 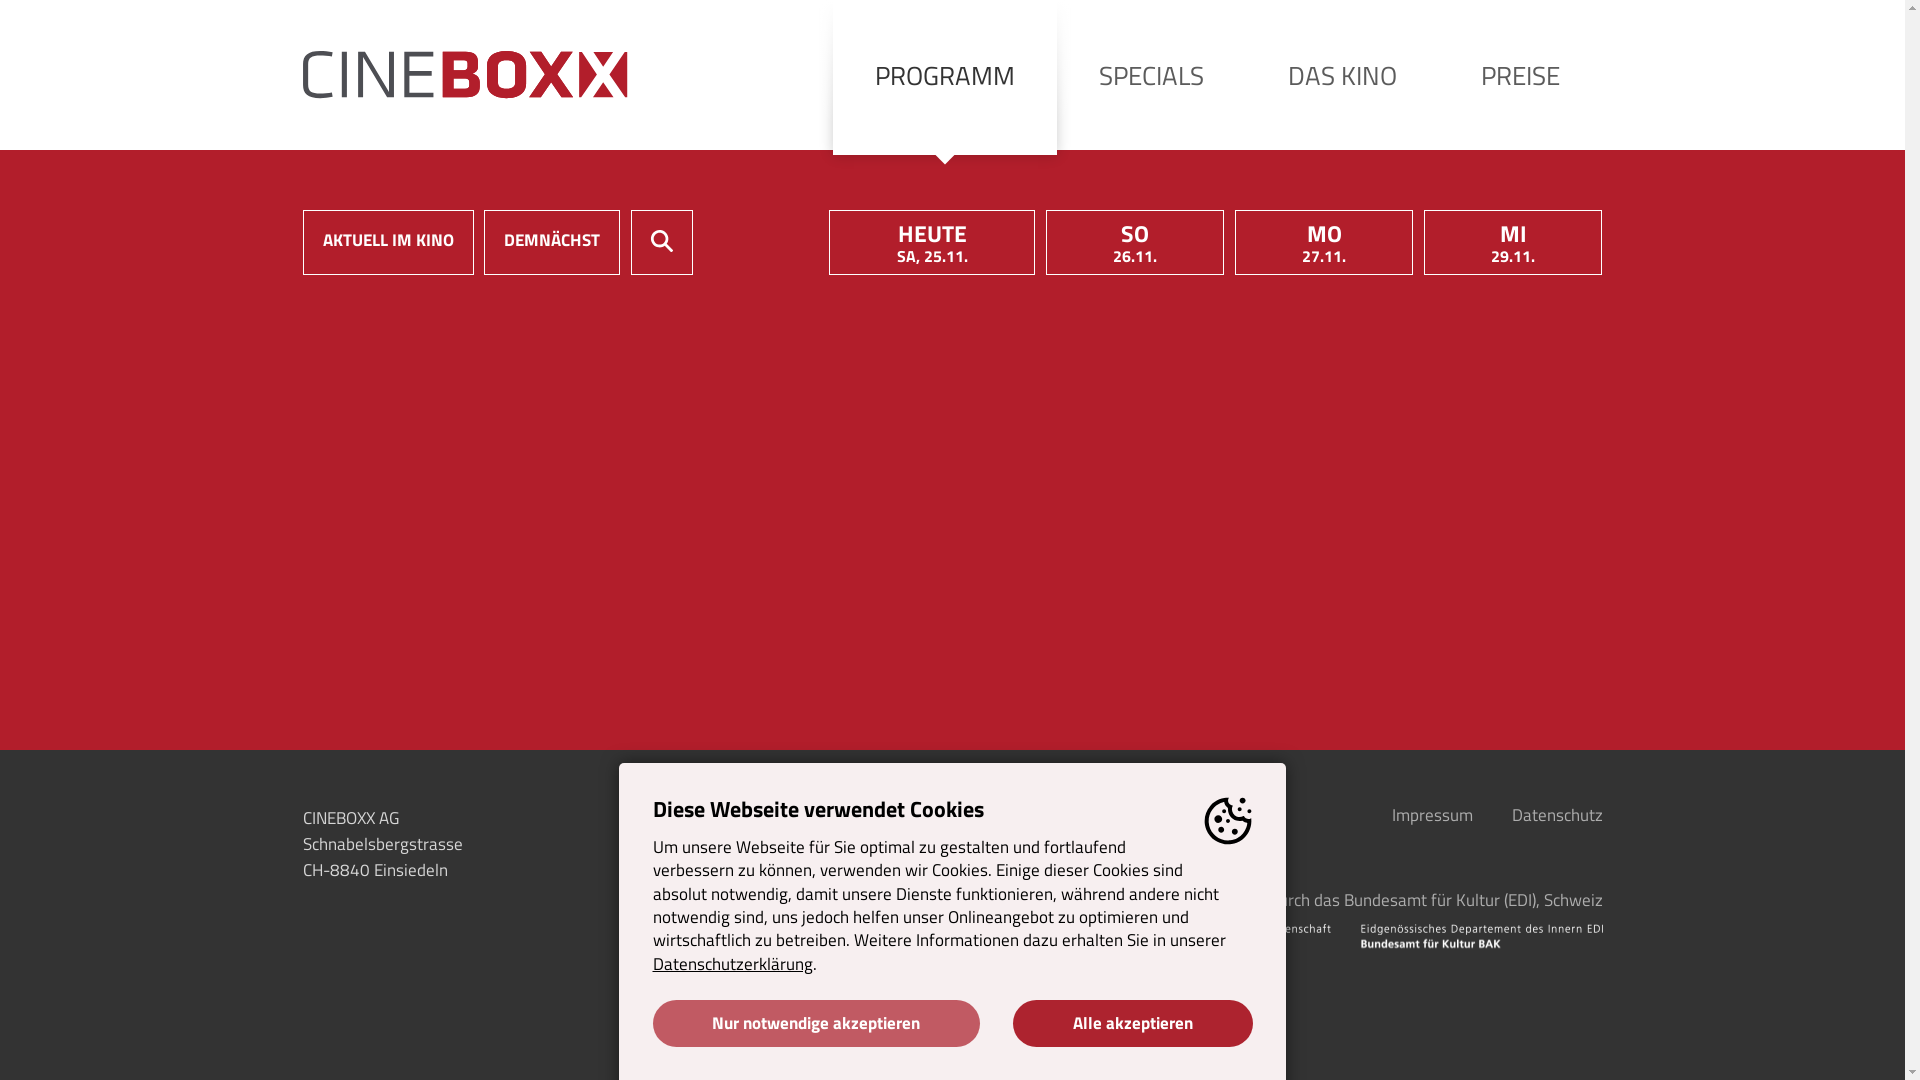 What do you see at coordinates (1432, 814) in the screenshot?
I see `Impressum` at bounding box center [1432, 814].